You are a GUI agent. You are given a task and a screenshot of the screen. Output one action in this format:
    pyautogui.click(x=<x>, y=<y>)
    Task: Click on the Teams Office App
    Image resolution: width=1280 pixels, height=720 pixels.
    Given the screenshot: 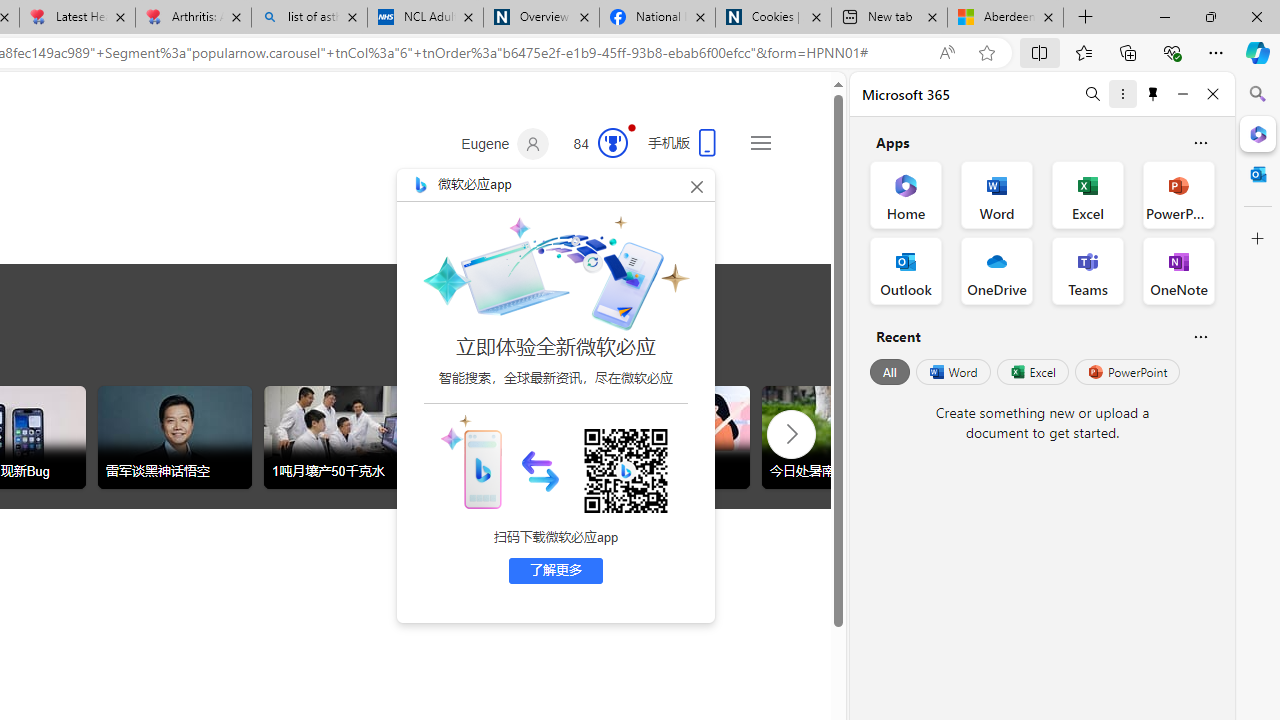 What is the action you would take?
    pyautogui.click(x=1088, y=270)
    